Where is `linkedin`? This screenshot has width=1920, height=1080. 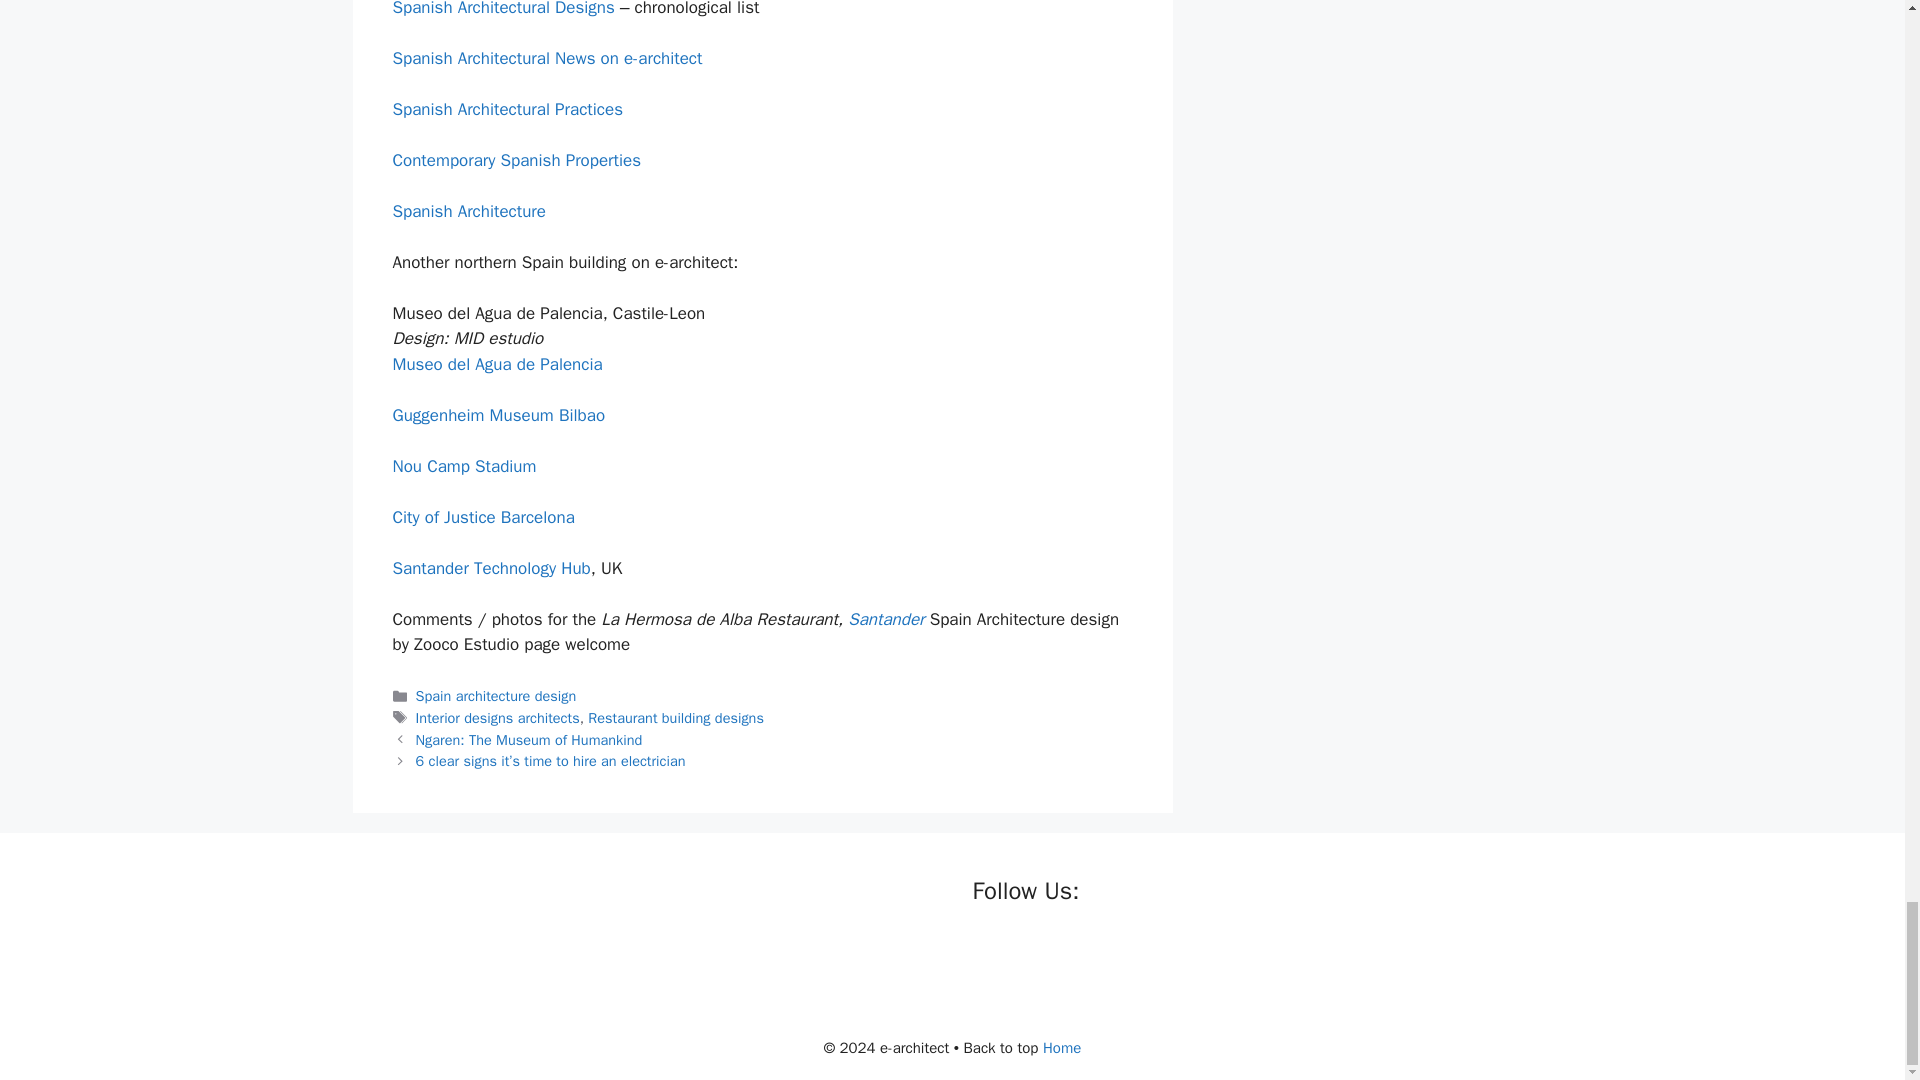 linkedin is located at coordinates (1070, 952).